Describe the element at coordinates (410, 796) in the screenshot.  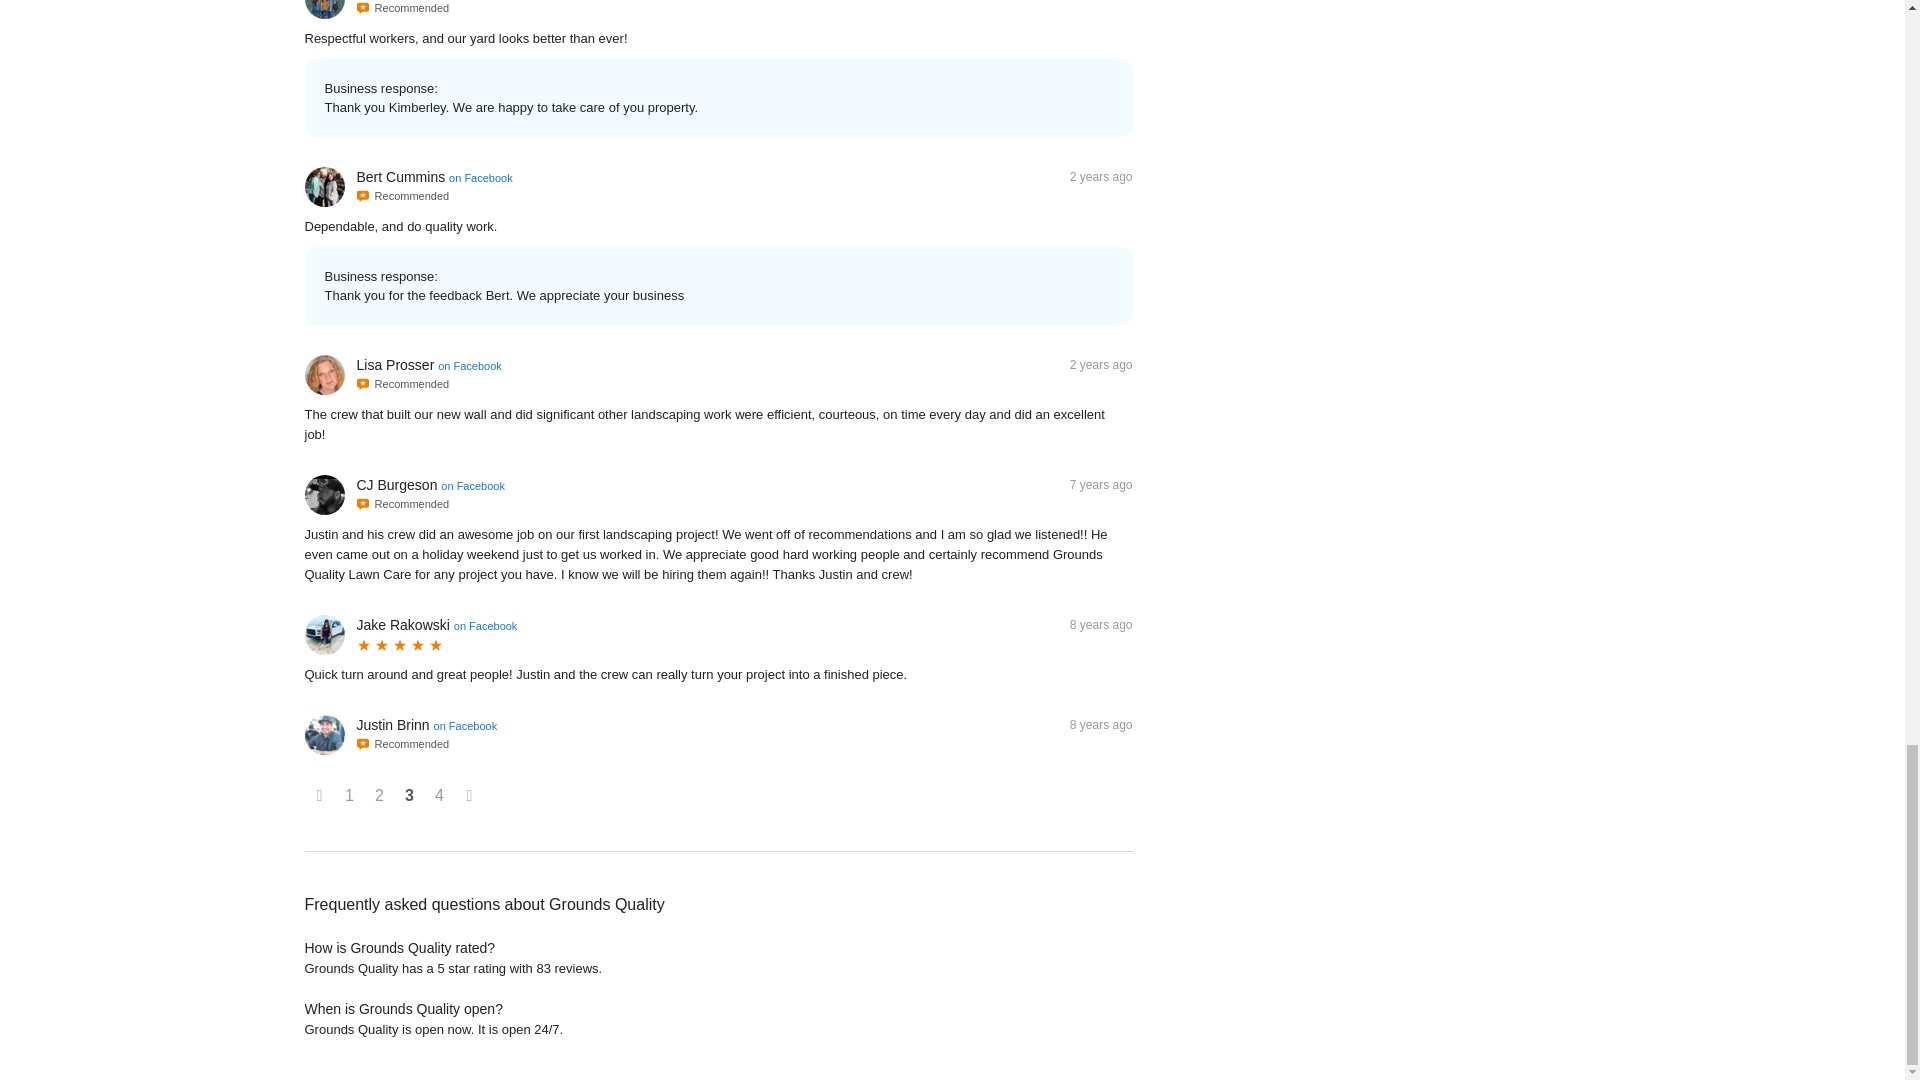
I see `3` at that location.